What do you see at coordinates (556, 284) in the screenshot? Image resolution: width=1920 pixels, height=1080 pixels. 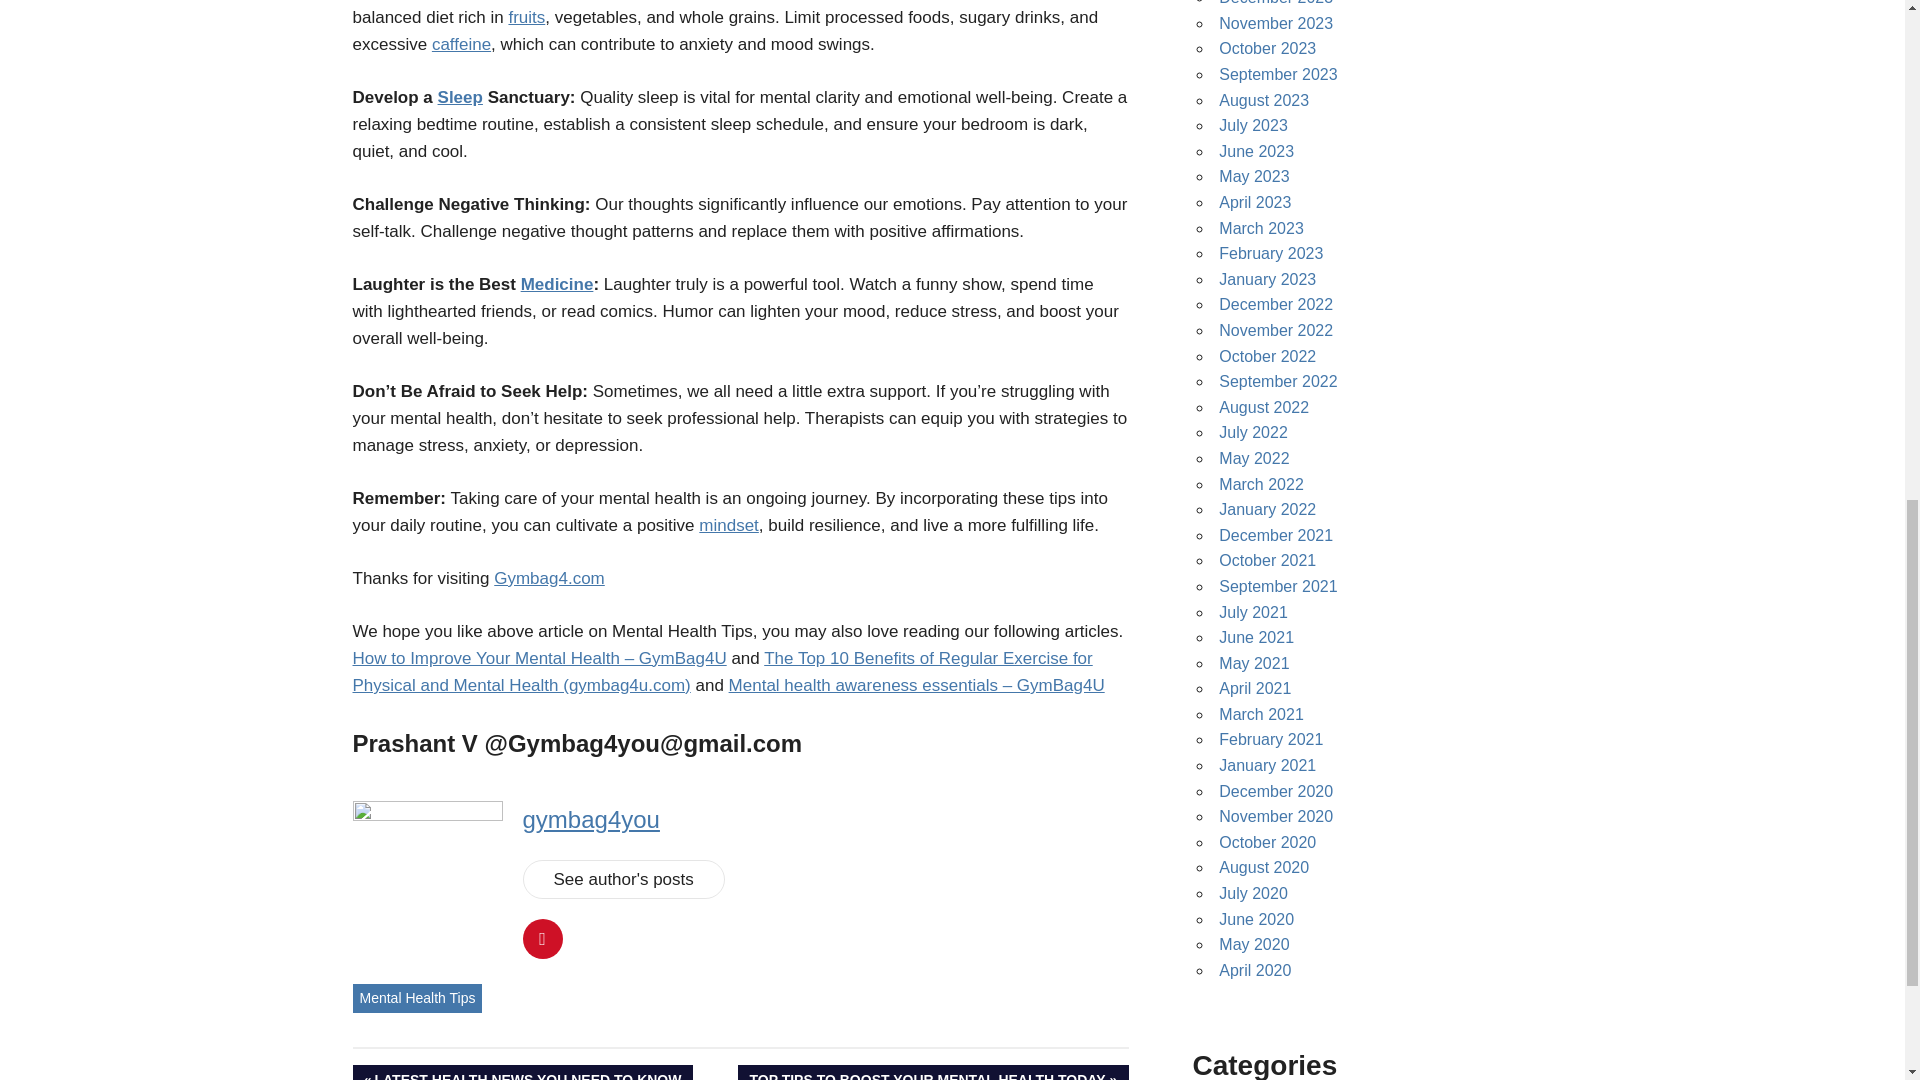 I see `gymbag4you` at bounding box center [556, 284].